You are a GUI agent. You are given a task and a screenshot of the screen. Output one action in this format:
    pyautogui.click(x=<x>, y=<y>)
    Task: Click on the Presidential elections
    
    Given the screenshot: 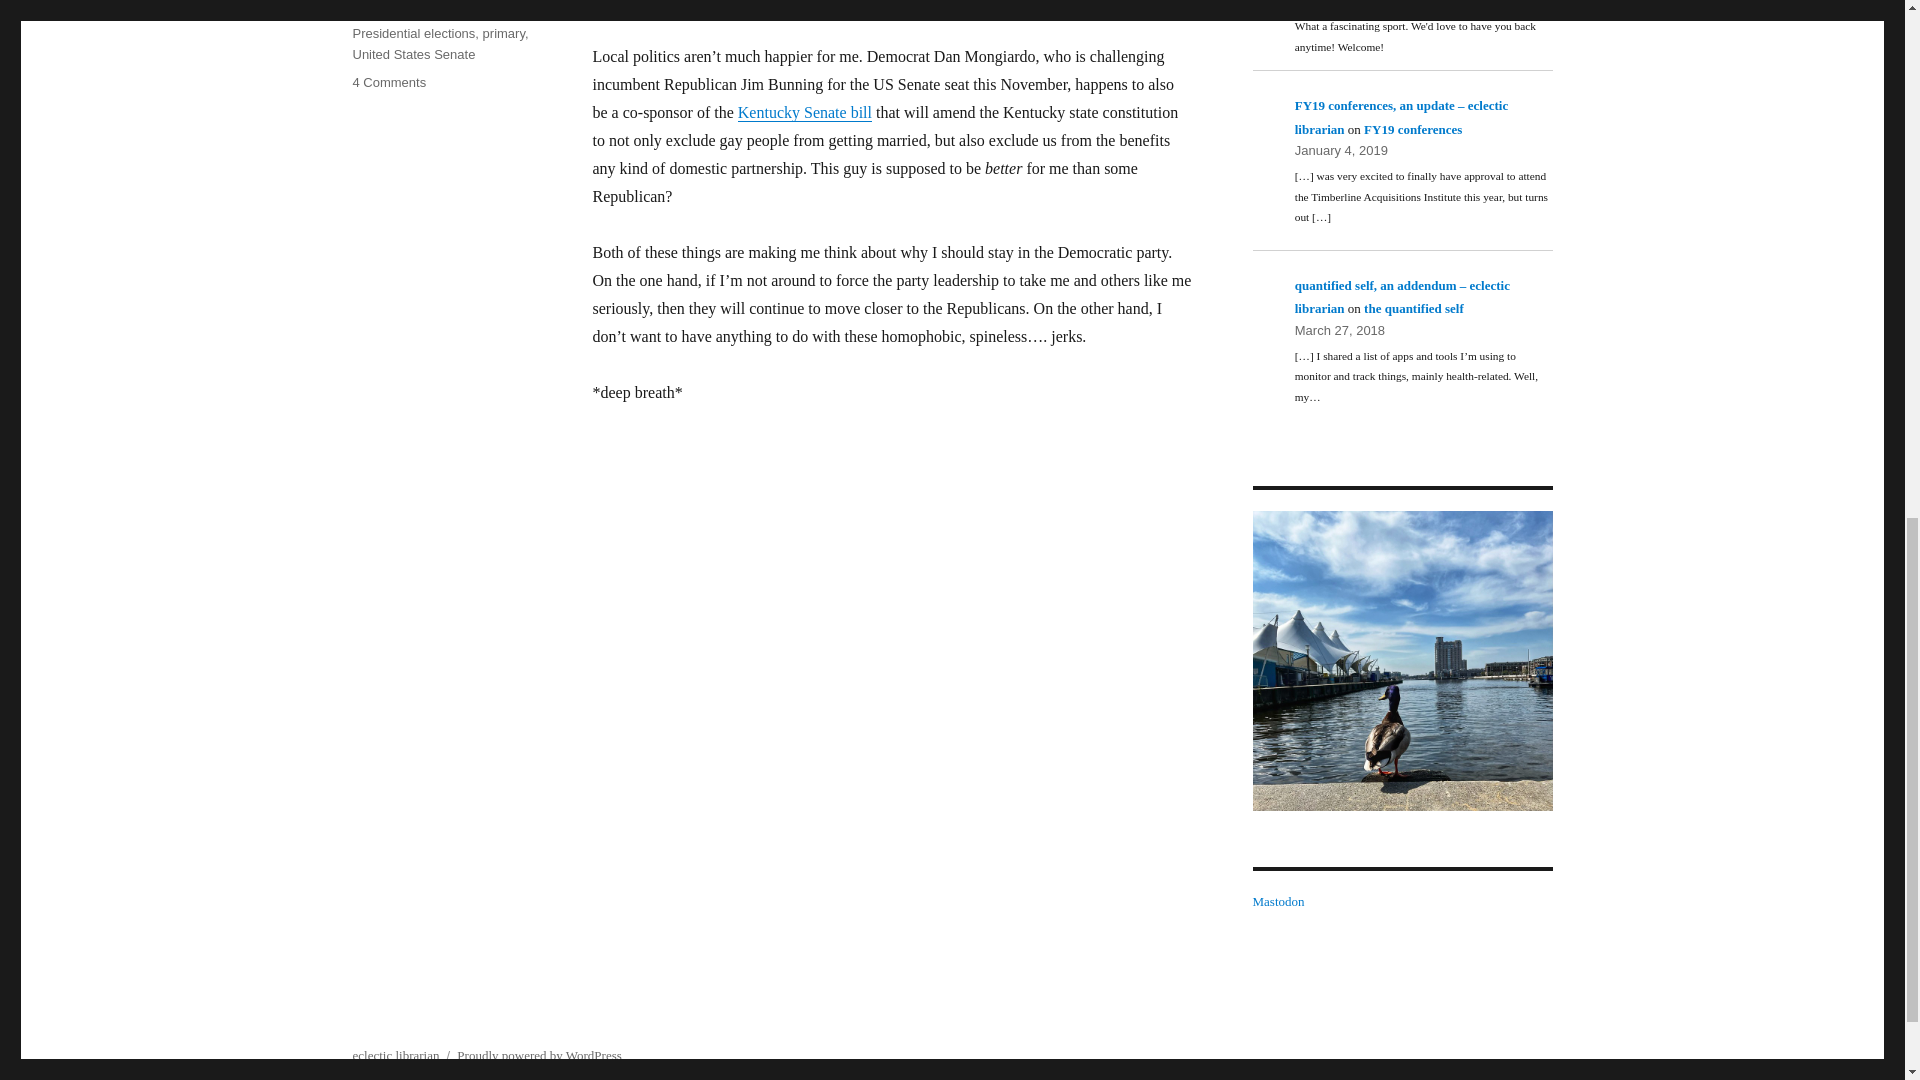 What is the action you would take?
    pyautogui.click(x=412, y=33)
    